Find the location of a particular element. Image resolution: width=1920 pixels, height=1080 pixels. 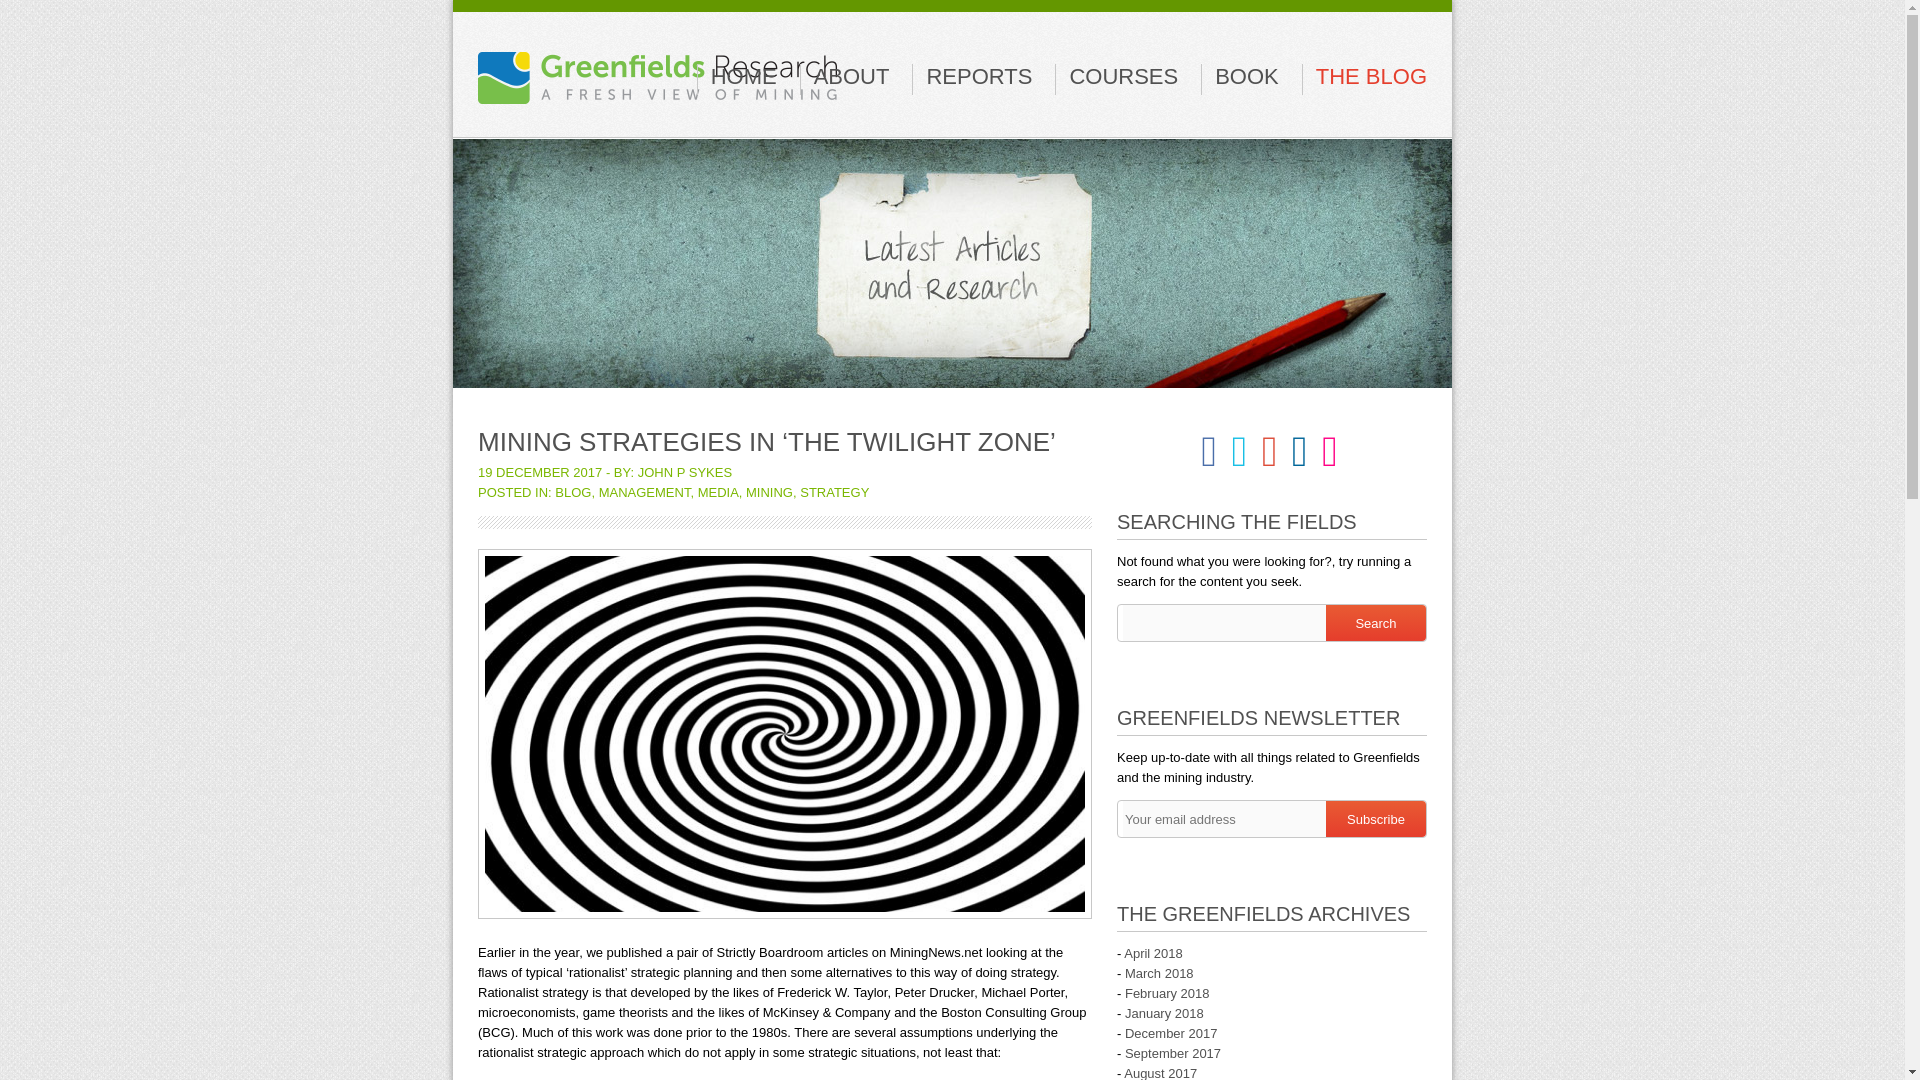

MEDIA is located at coordinates (718, 492).